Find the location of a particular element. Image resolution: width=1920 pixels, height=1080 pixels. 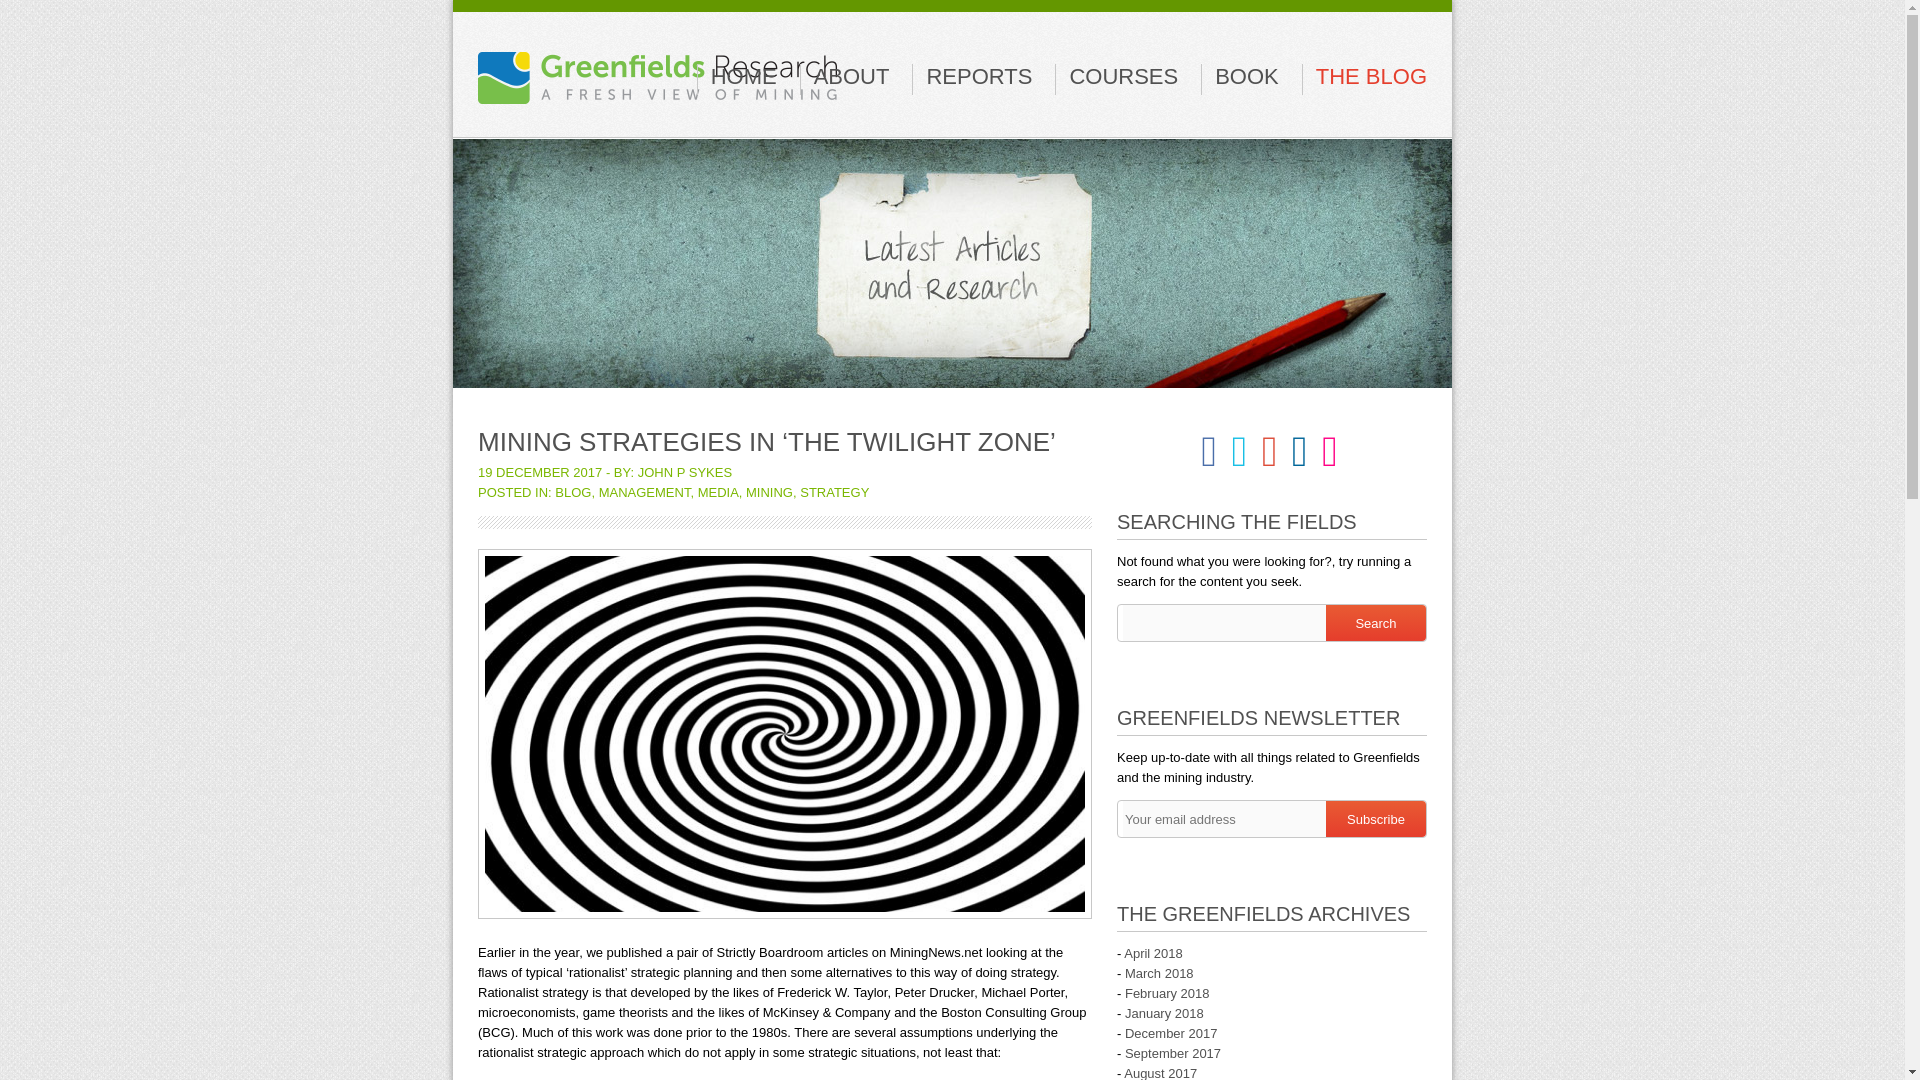

MEDIA is located at coordinates (718, 492).